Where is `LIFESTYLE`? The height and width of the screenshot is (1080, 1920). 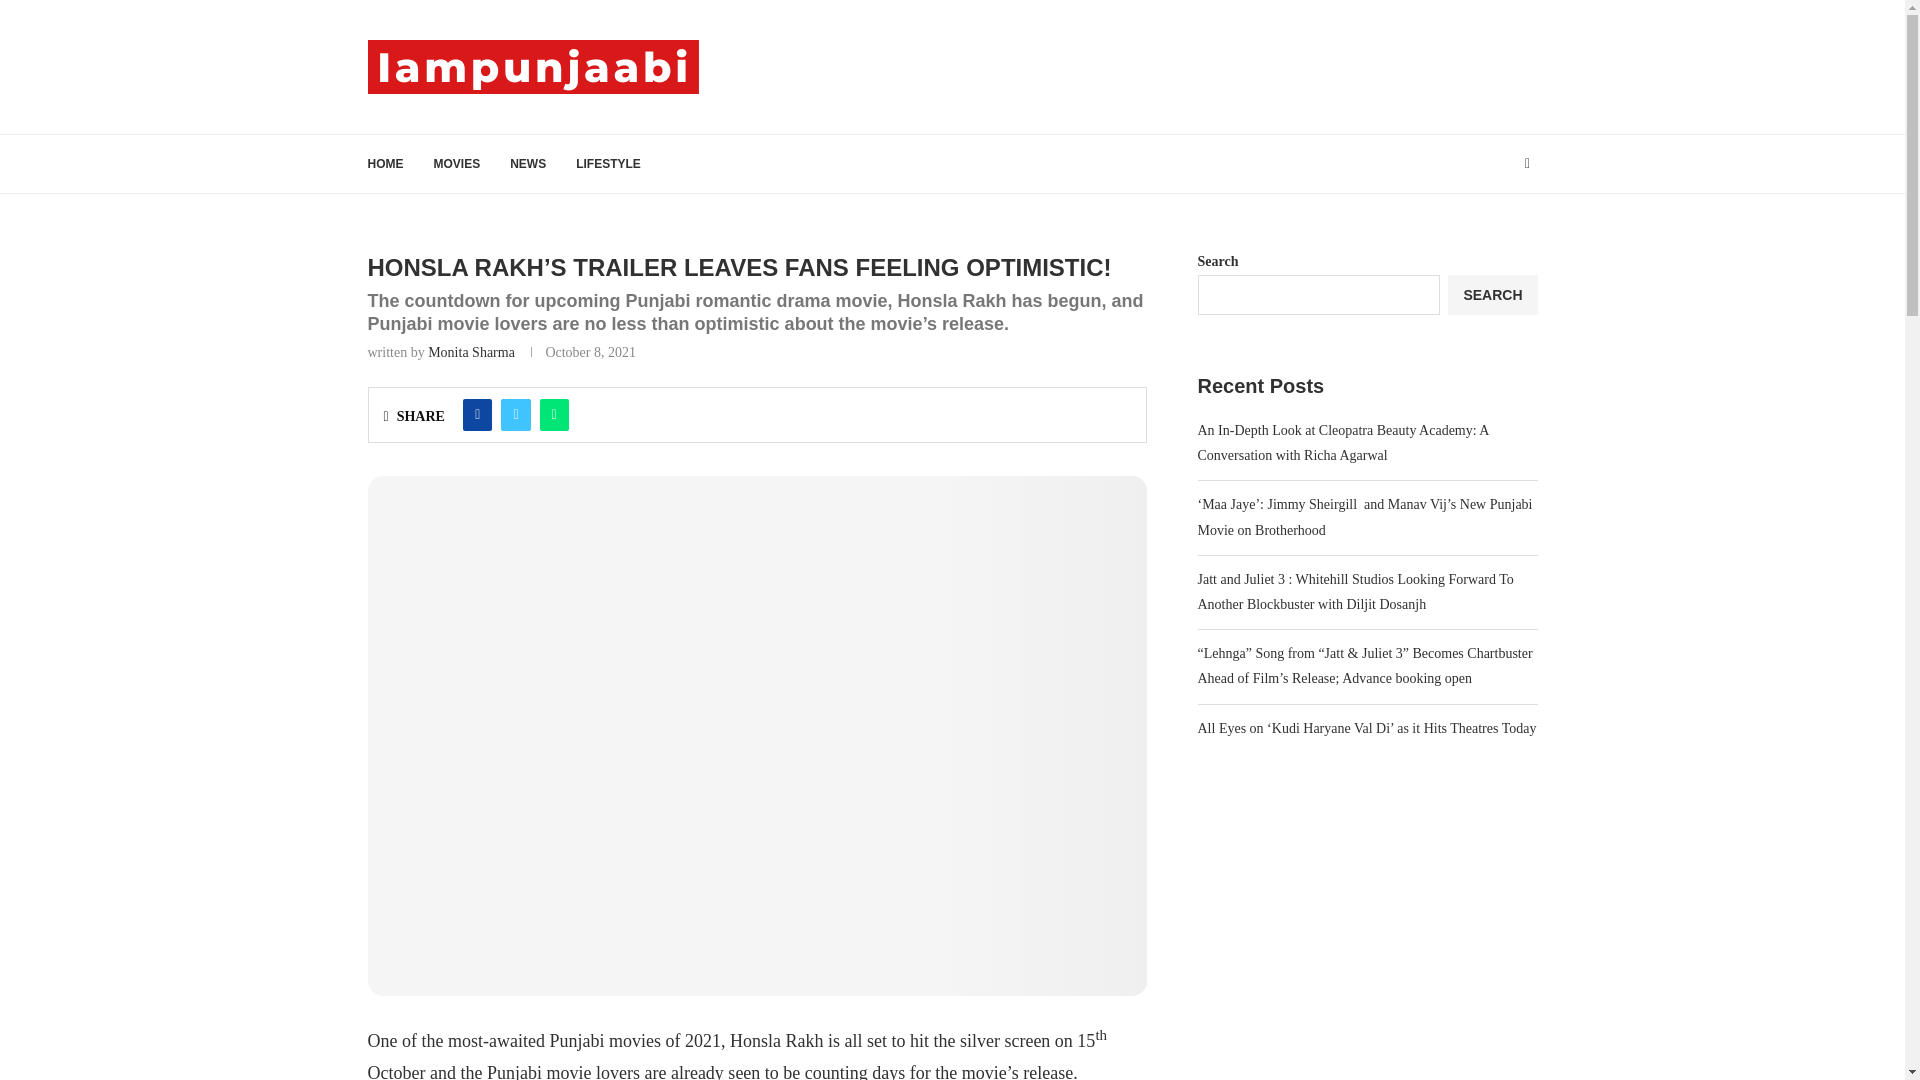 LIFESTYLE is located at coordinates (608, 164).